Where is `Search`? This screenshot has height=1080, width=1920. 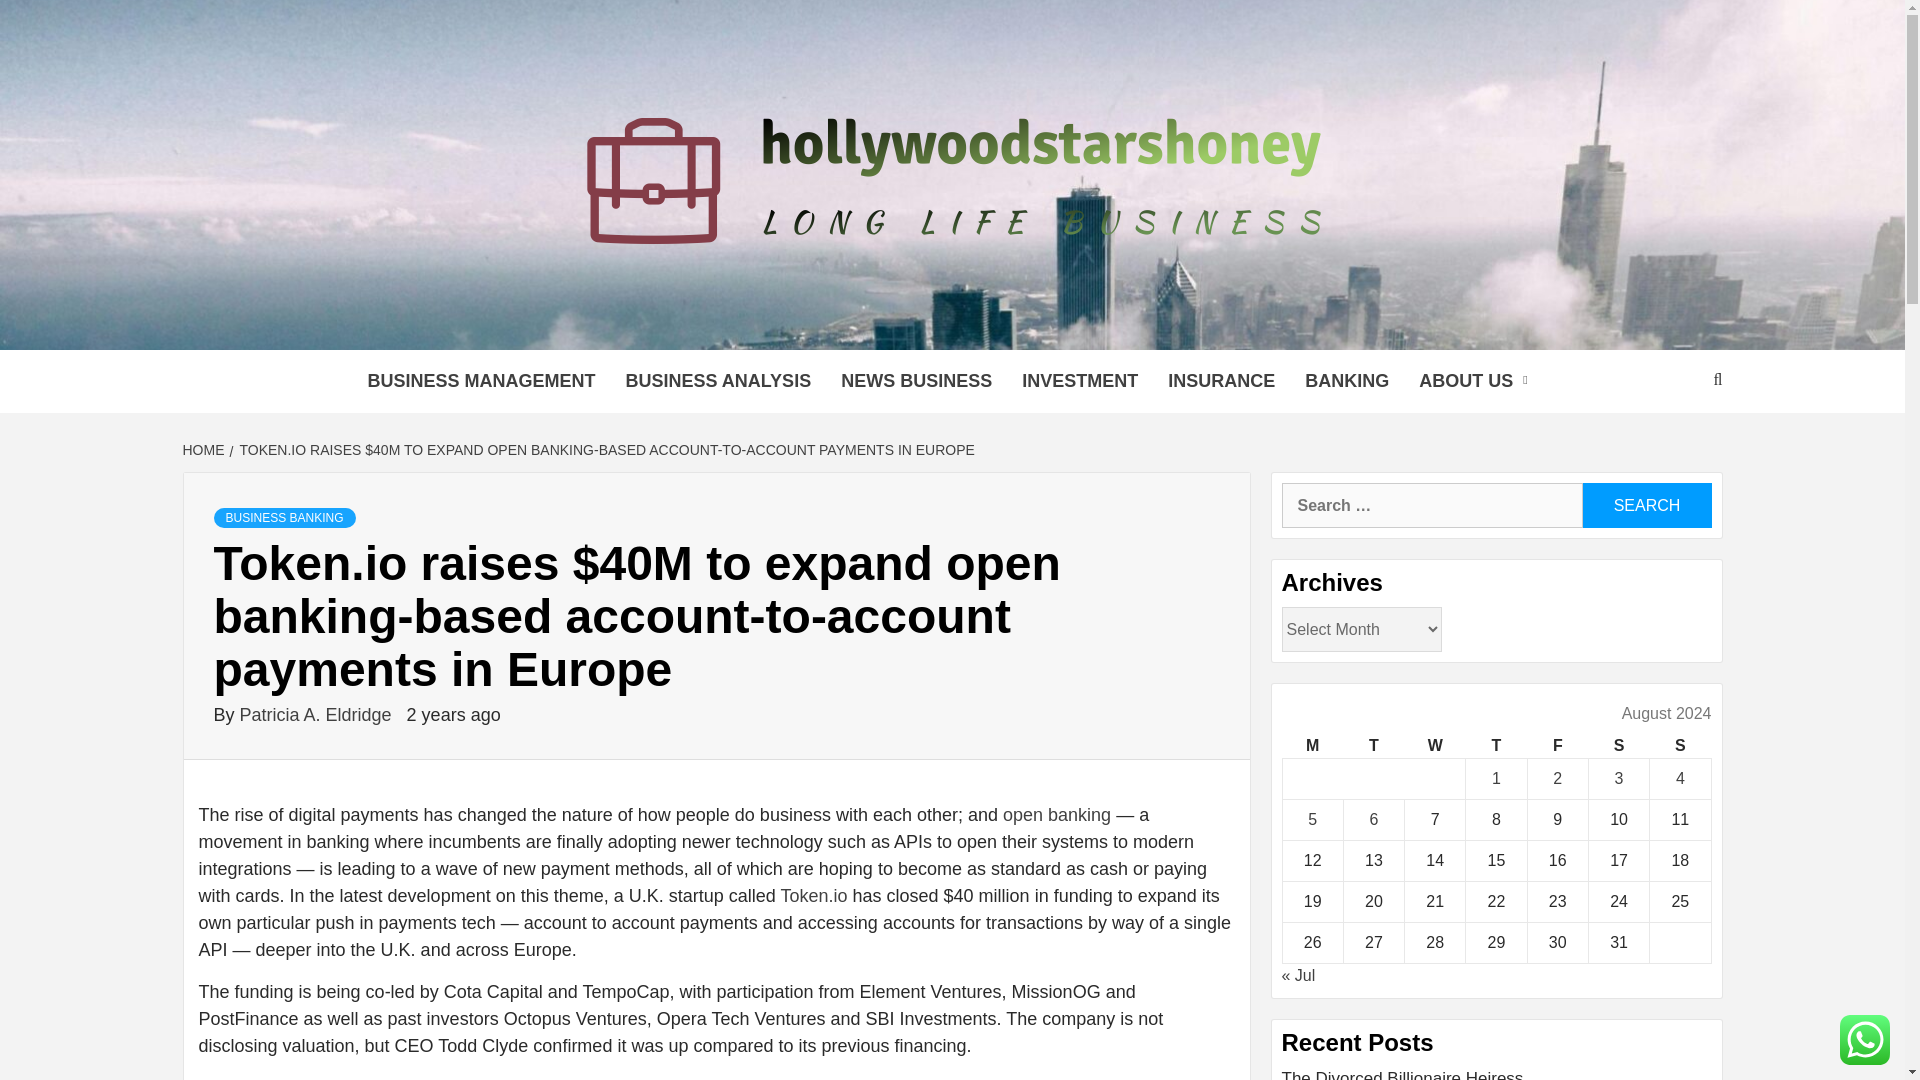
Search is located at coordinates (1646, 505).